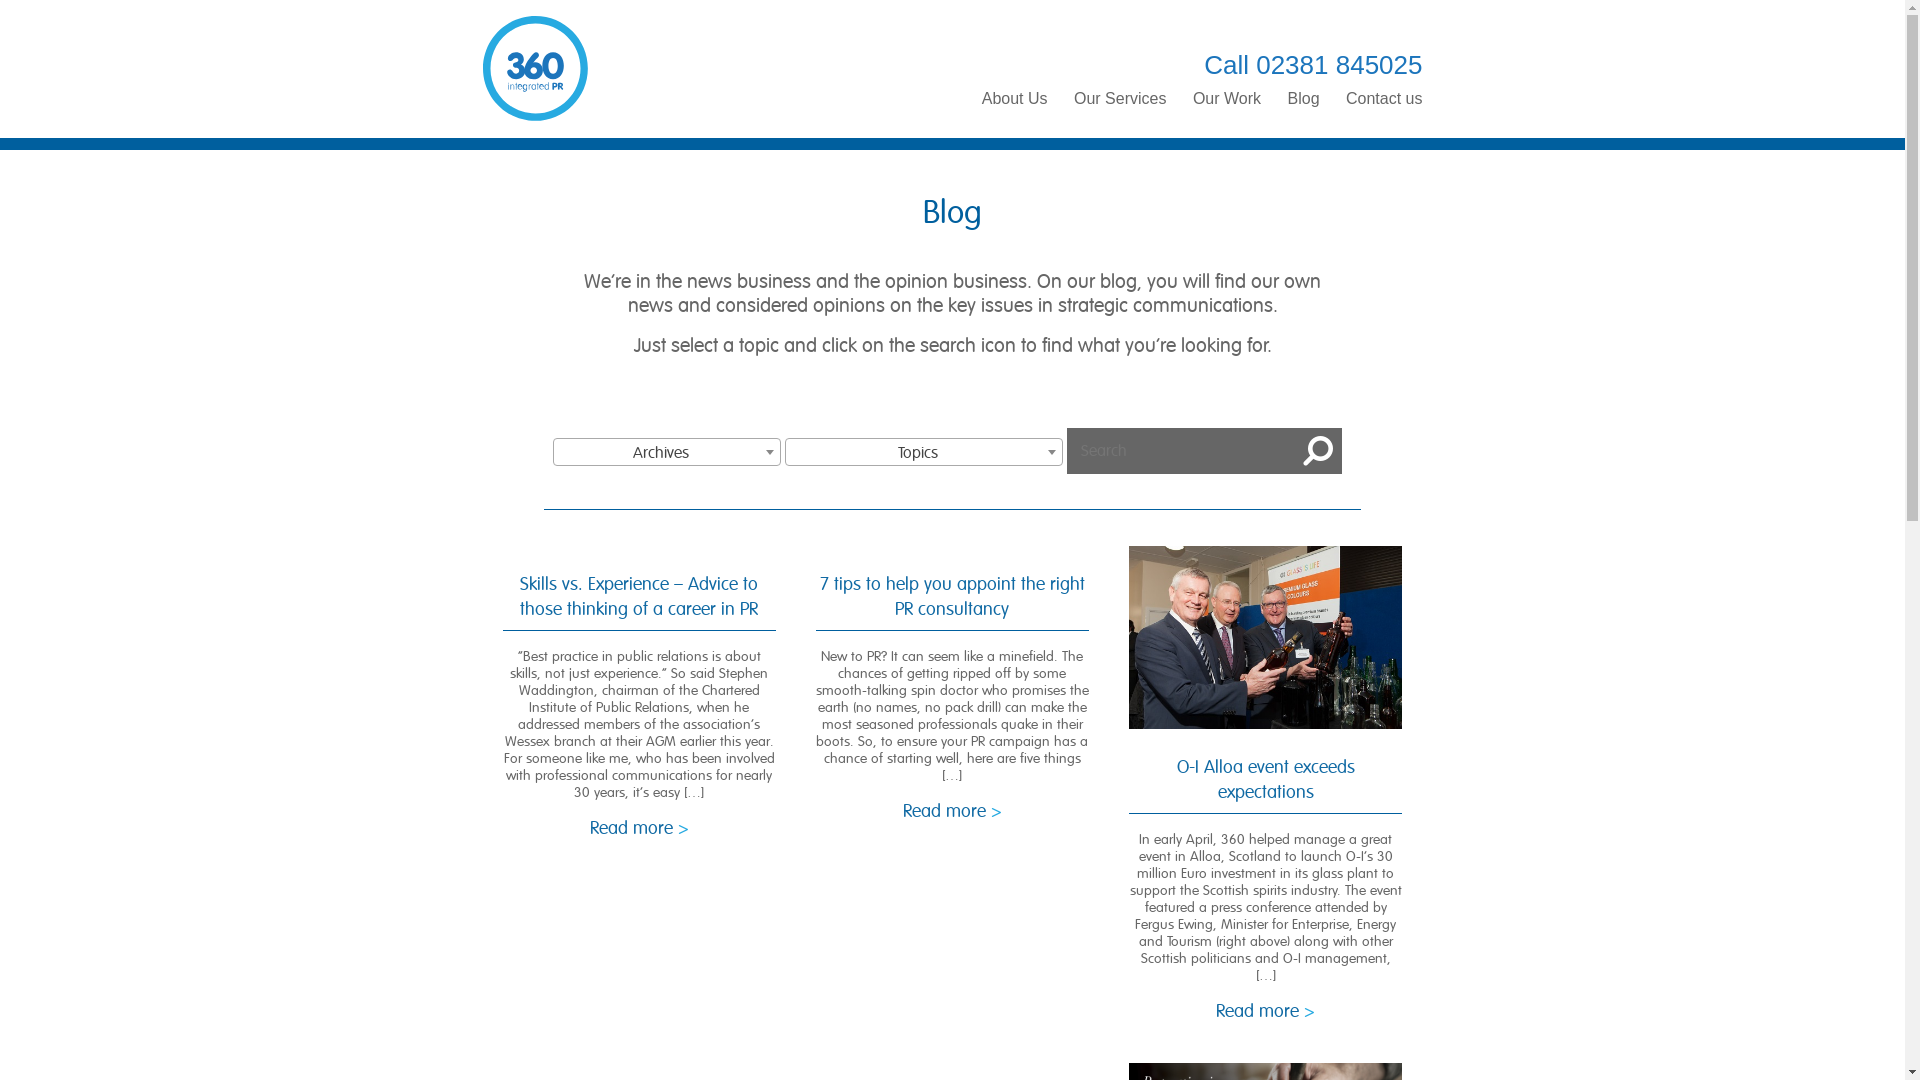 Image resolution: width=1920 pixels, height=1080 pixels. What do you see at coordinates (1339, 65) in the screenshot?
I see `02381 845025` at bounding box center [1339, 65].